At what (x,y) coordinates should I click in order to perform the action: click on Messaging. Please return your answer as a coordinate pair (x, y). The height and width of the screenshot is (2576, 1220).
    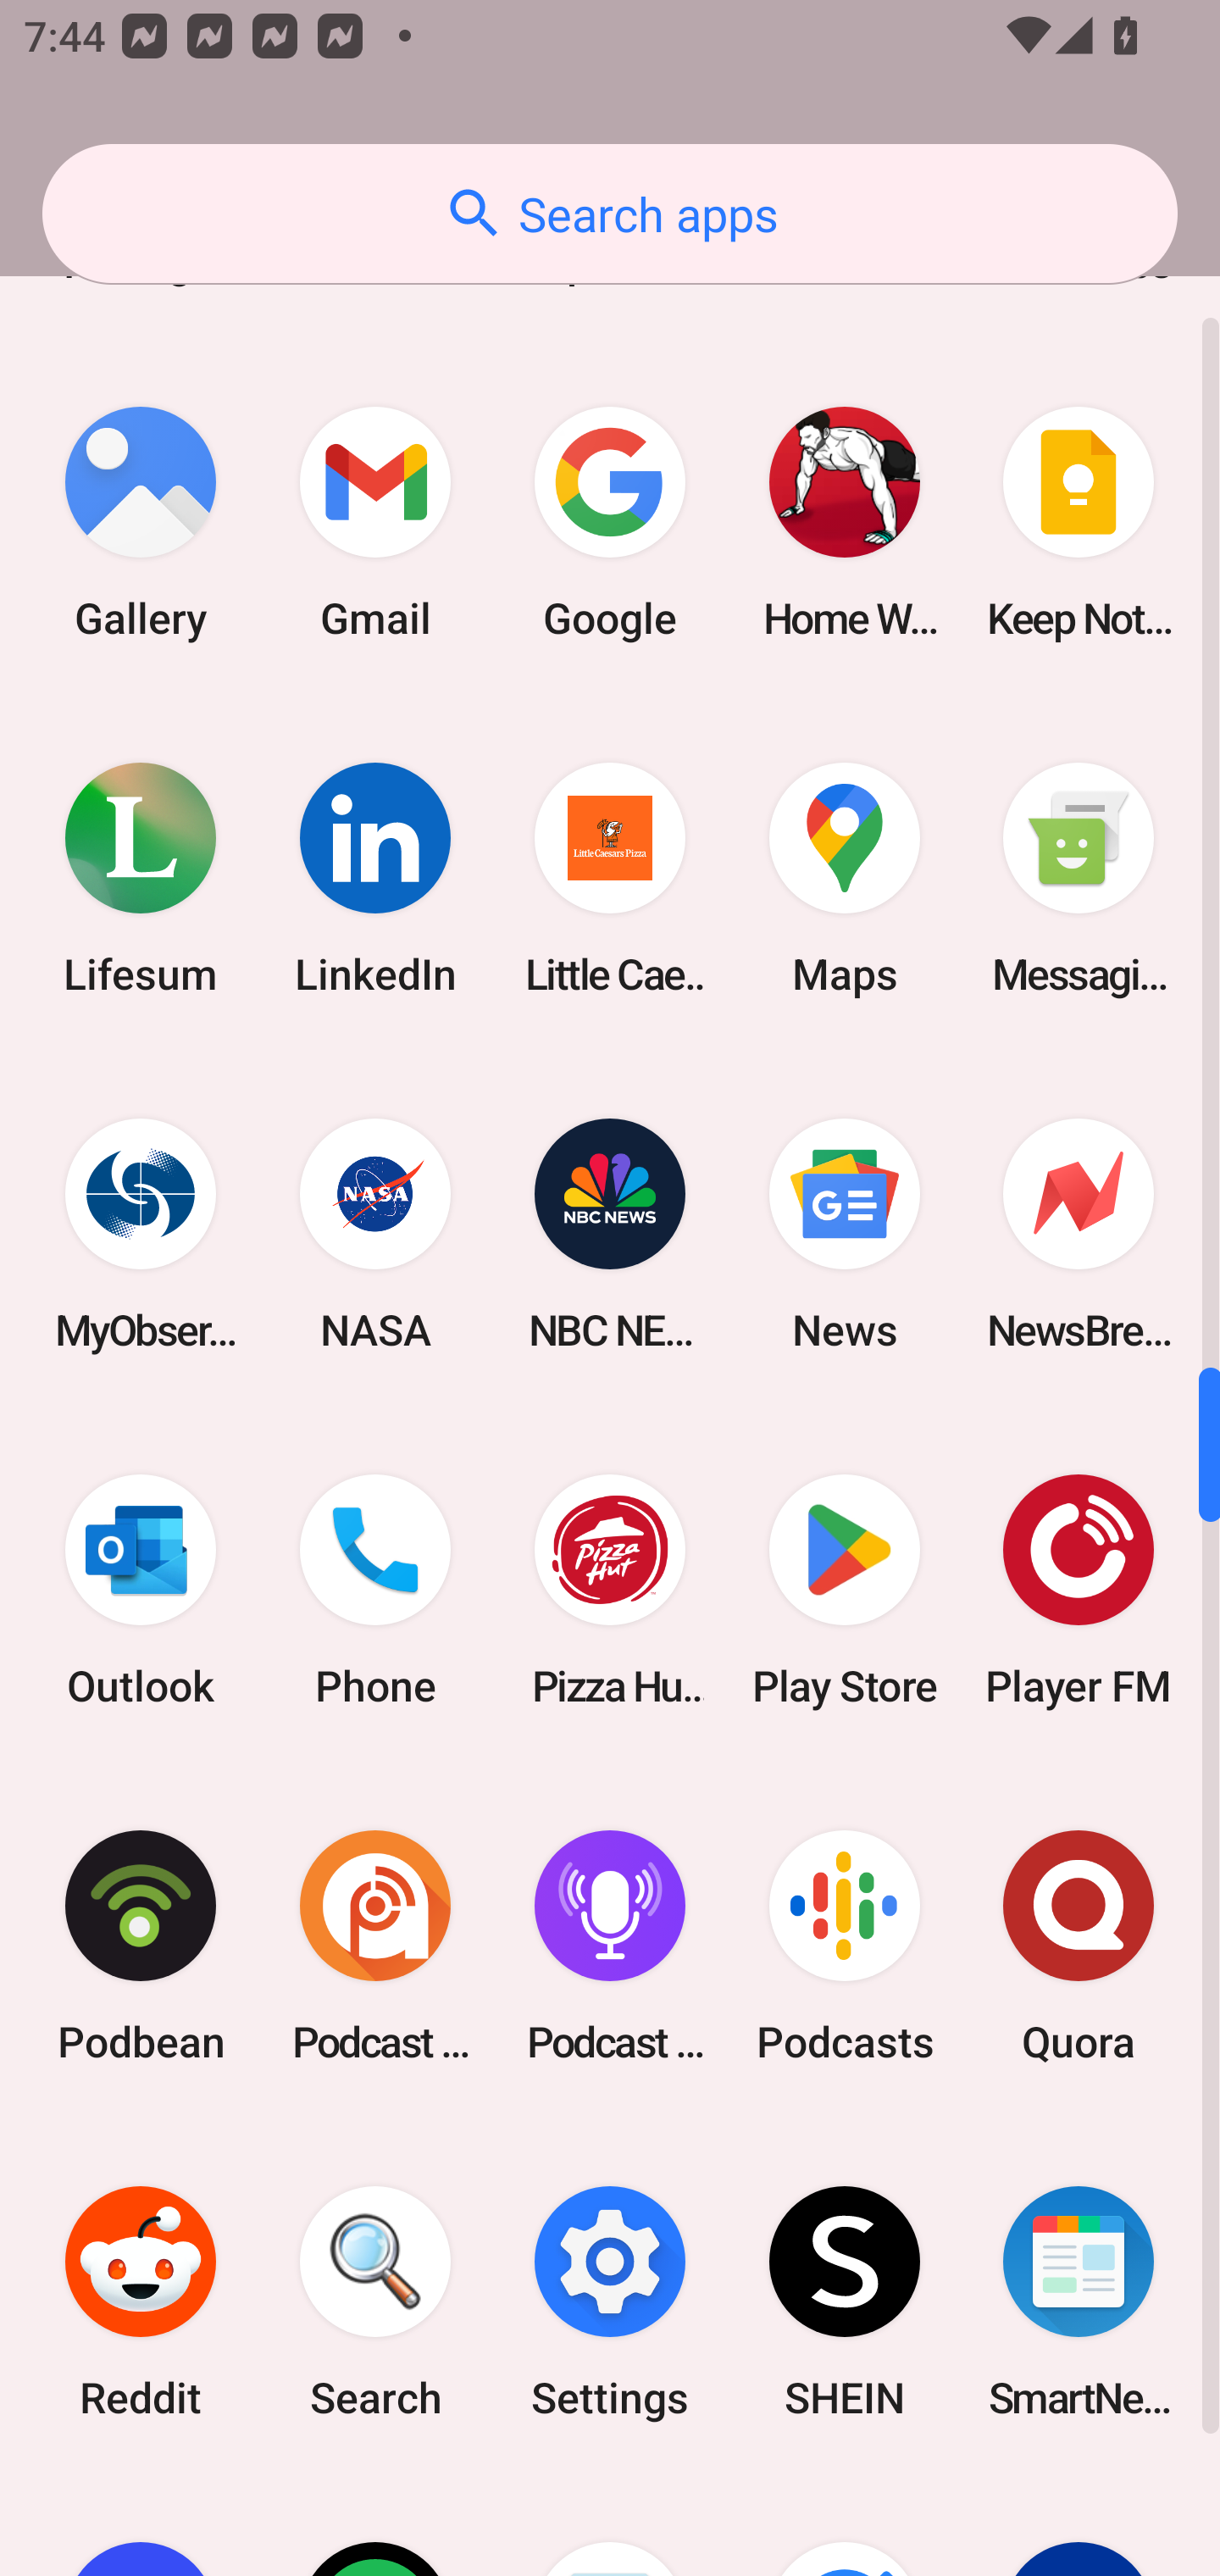
    Looking at the image, I should click on (1079, 878).